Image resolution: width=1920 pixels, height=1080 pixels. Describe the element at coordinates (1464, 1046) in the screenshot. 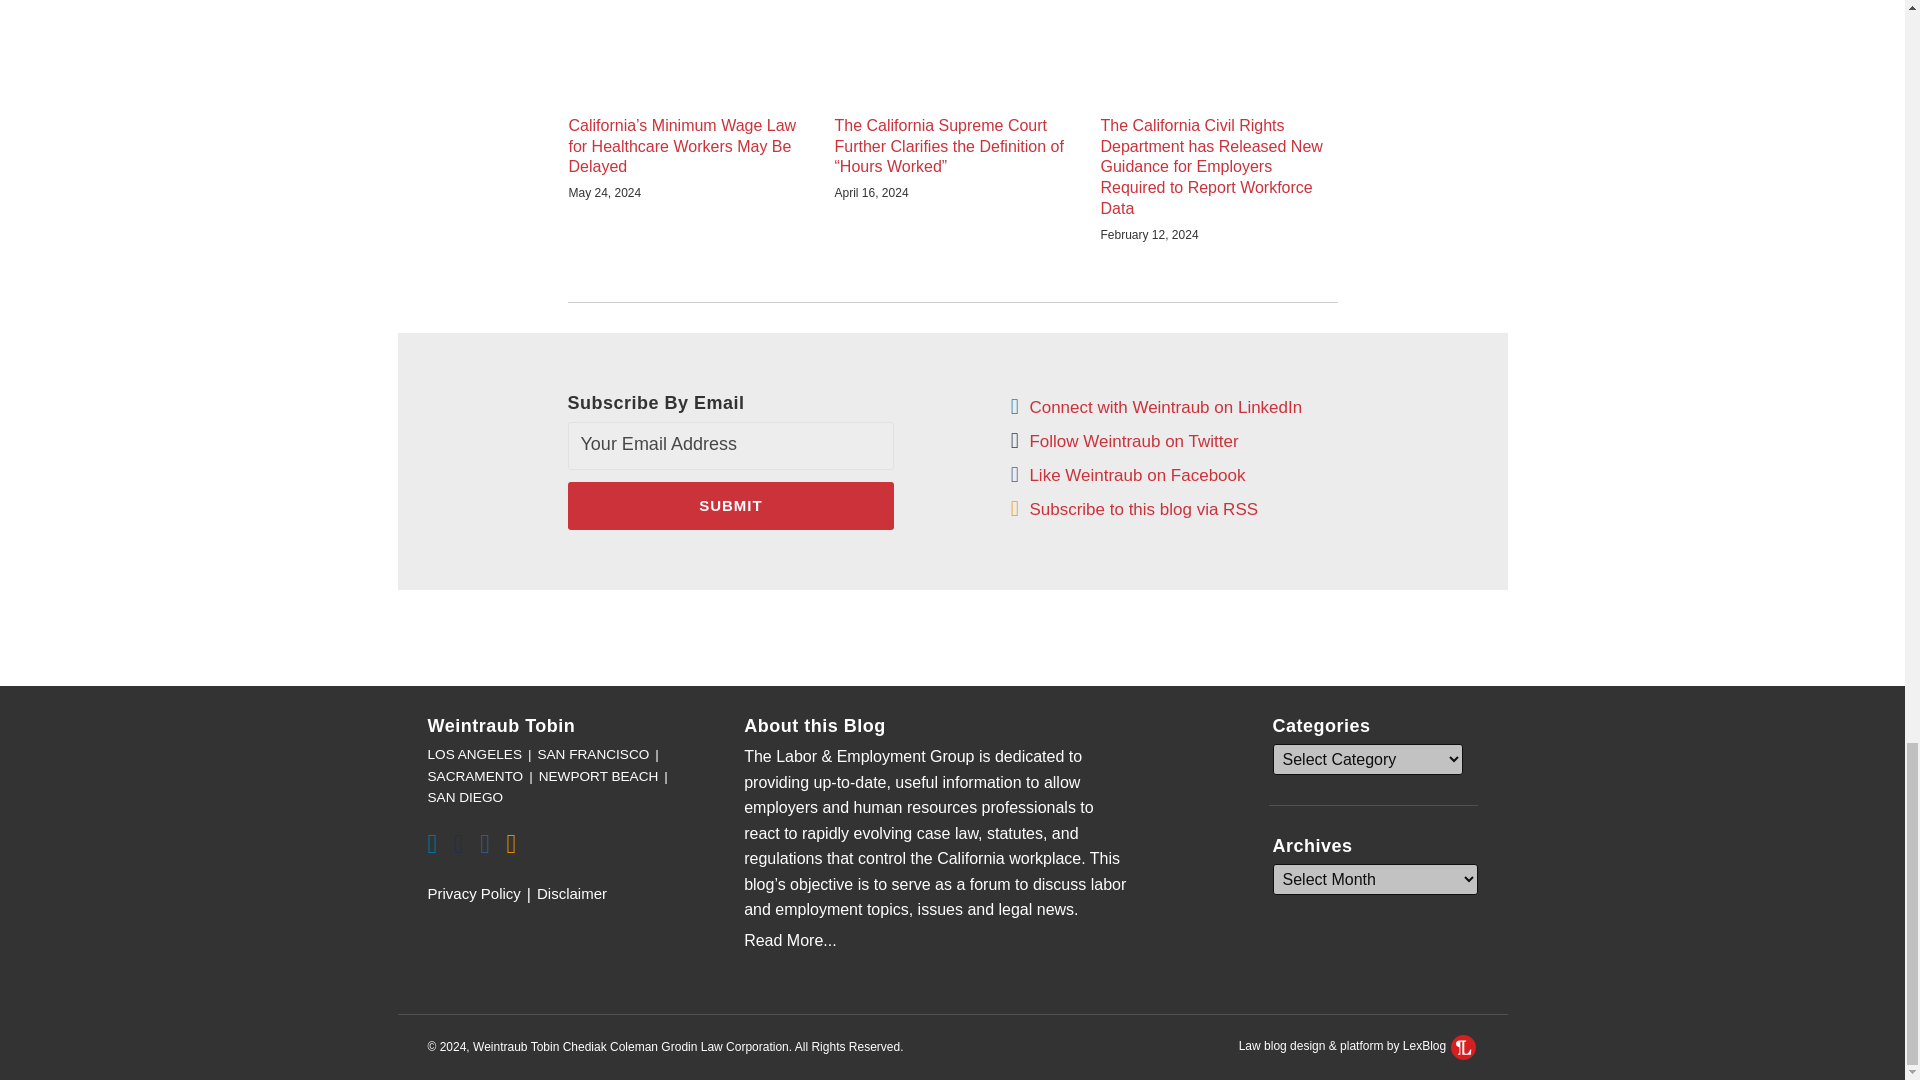

I see `LexBlog Logo` at that location.